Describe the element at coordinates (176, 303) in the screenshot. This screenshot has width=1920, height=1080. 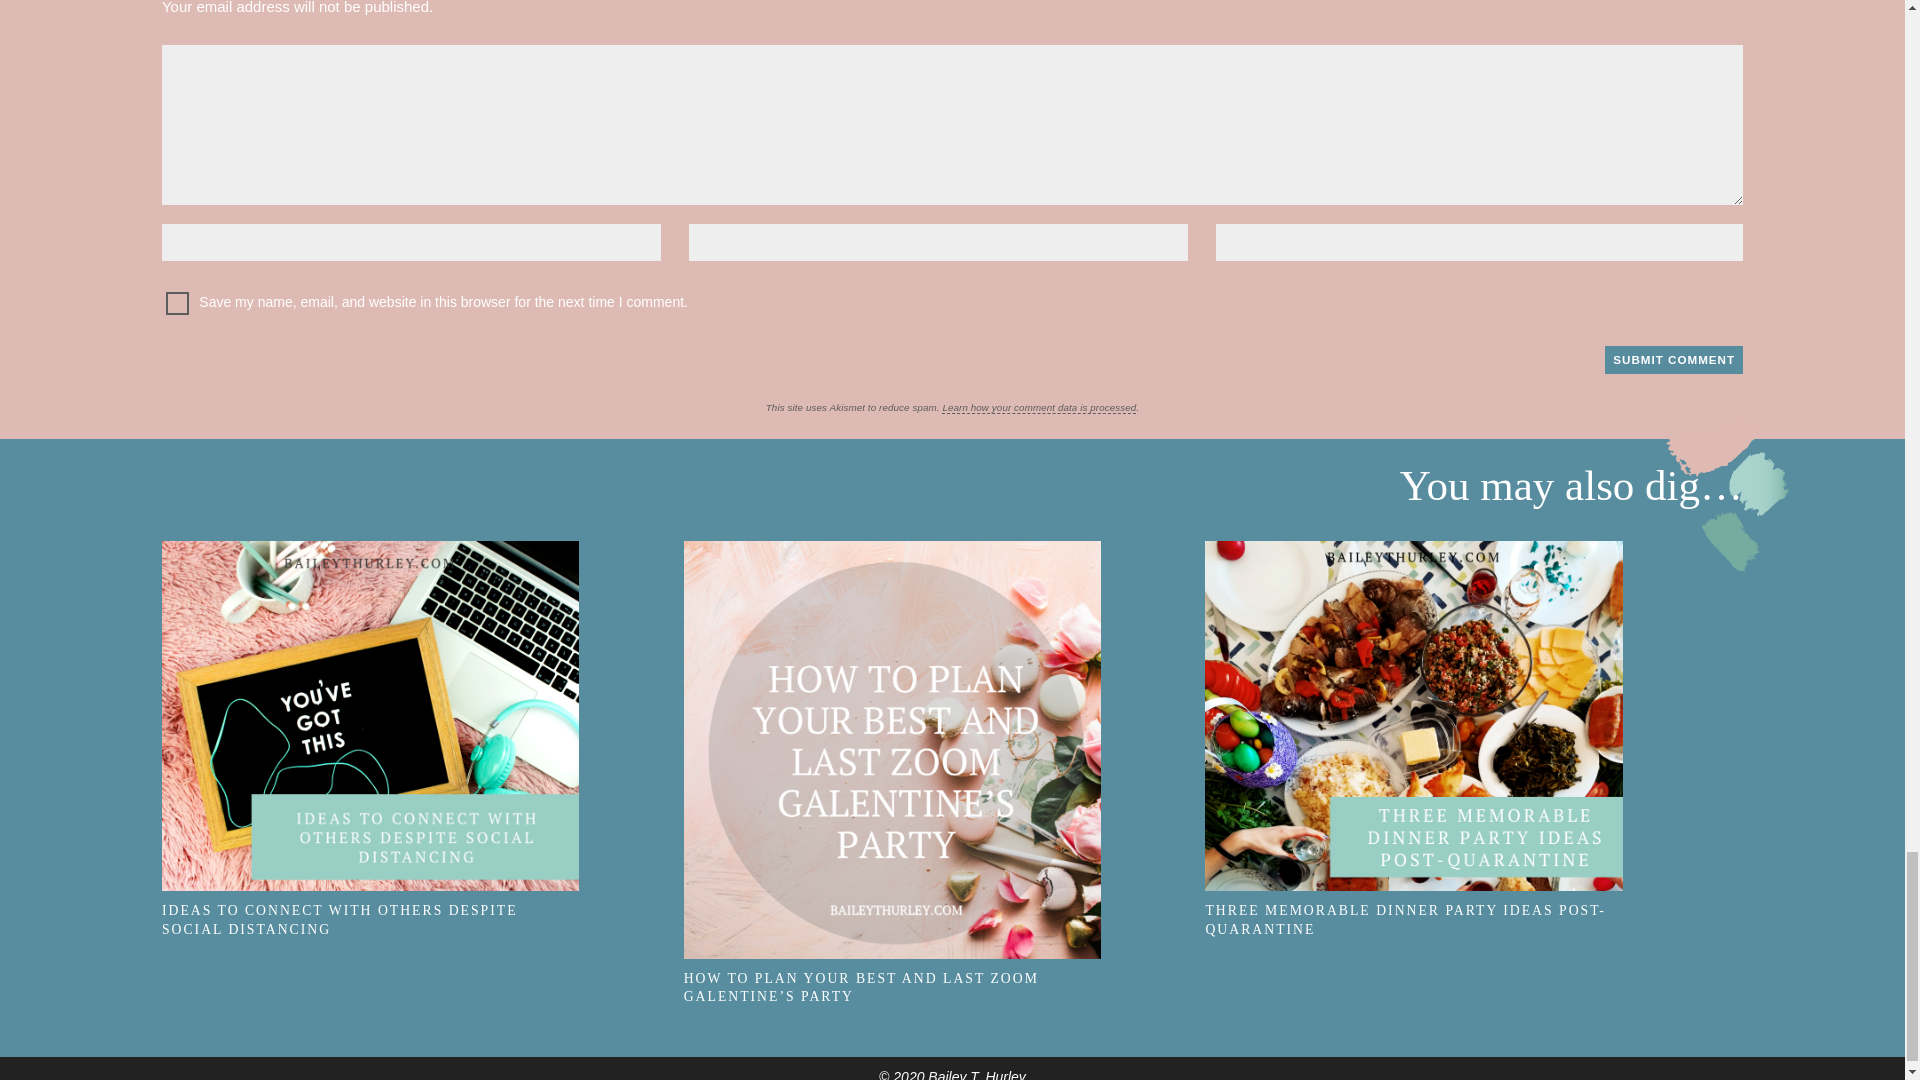
I see `yes` at that location.